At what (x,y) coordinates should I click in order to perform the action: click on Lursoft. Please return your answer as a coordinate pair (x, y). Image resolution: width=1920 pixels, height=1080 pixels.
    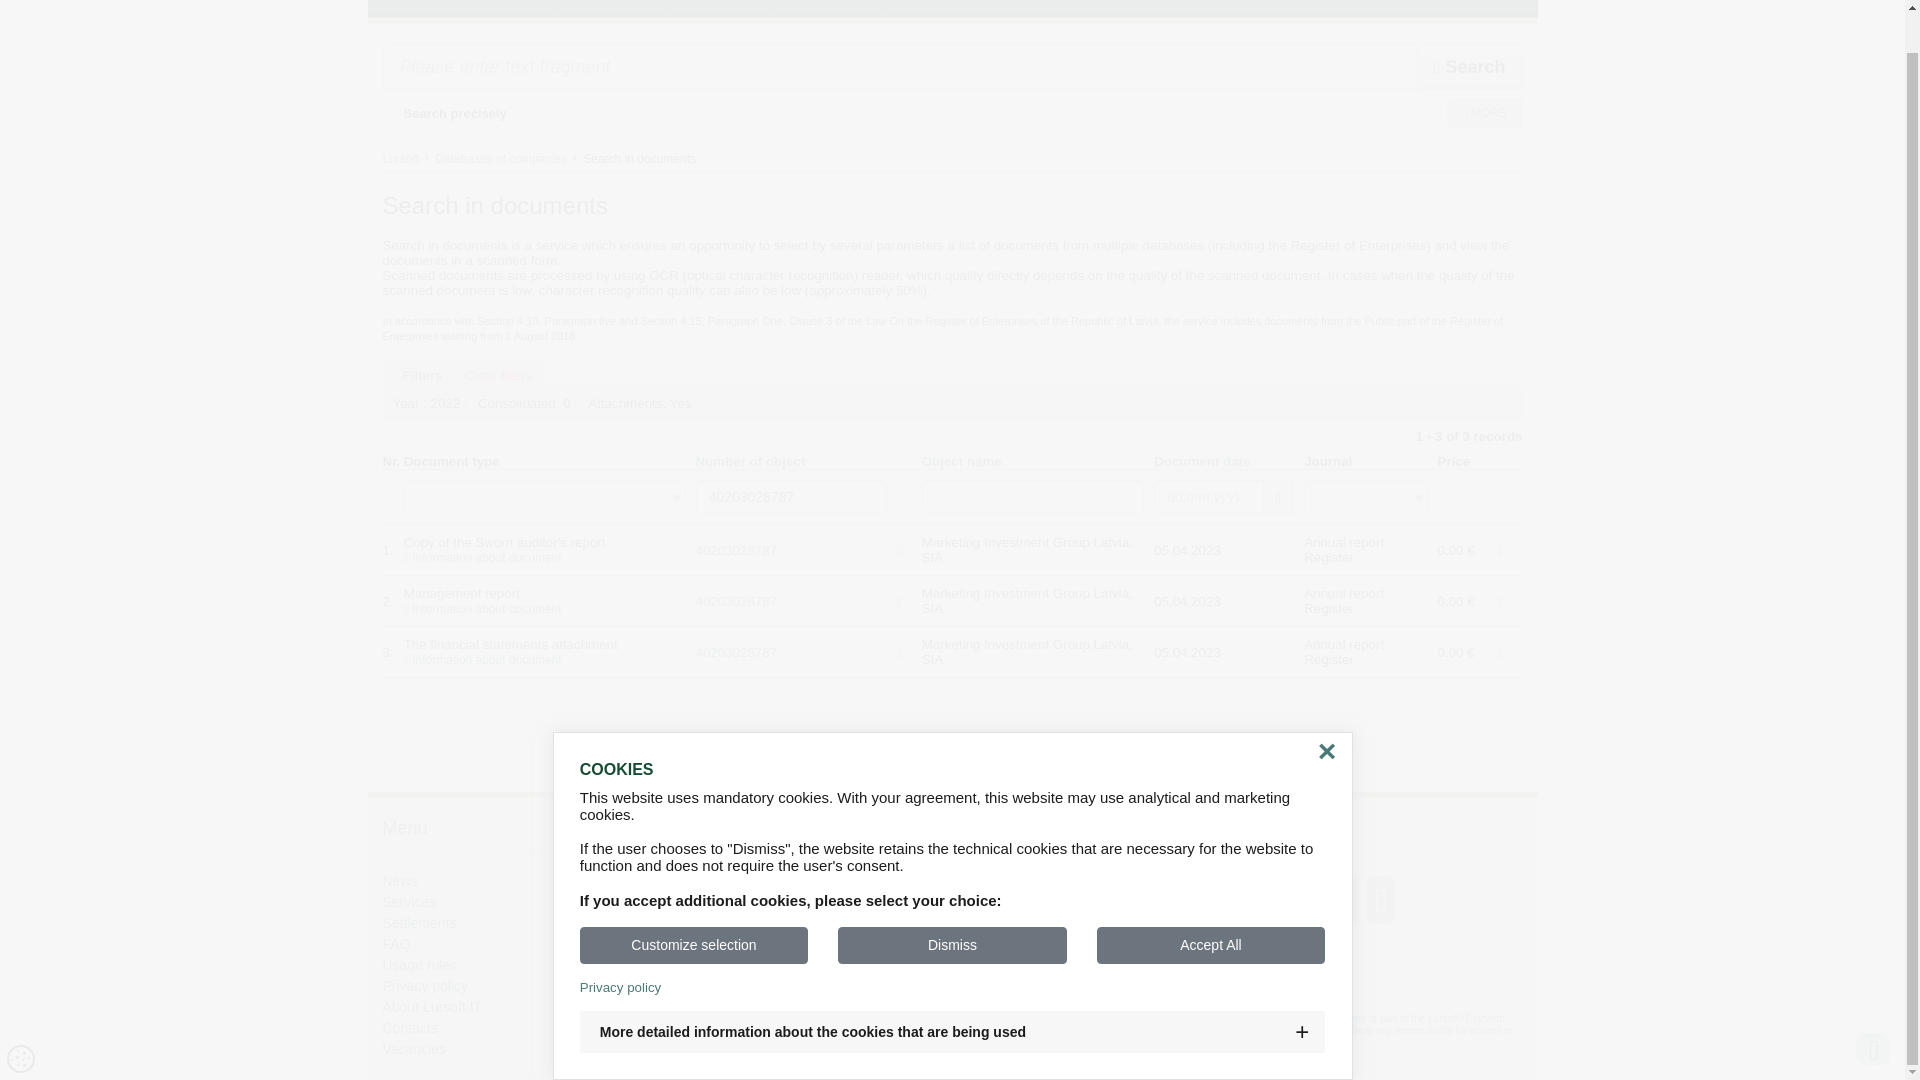
    Looking at the image, I should click on (400, 159).